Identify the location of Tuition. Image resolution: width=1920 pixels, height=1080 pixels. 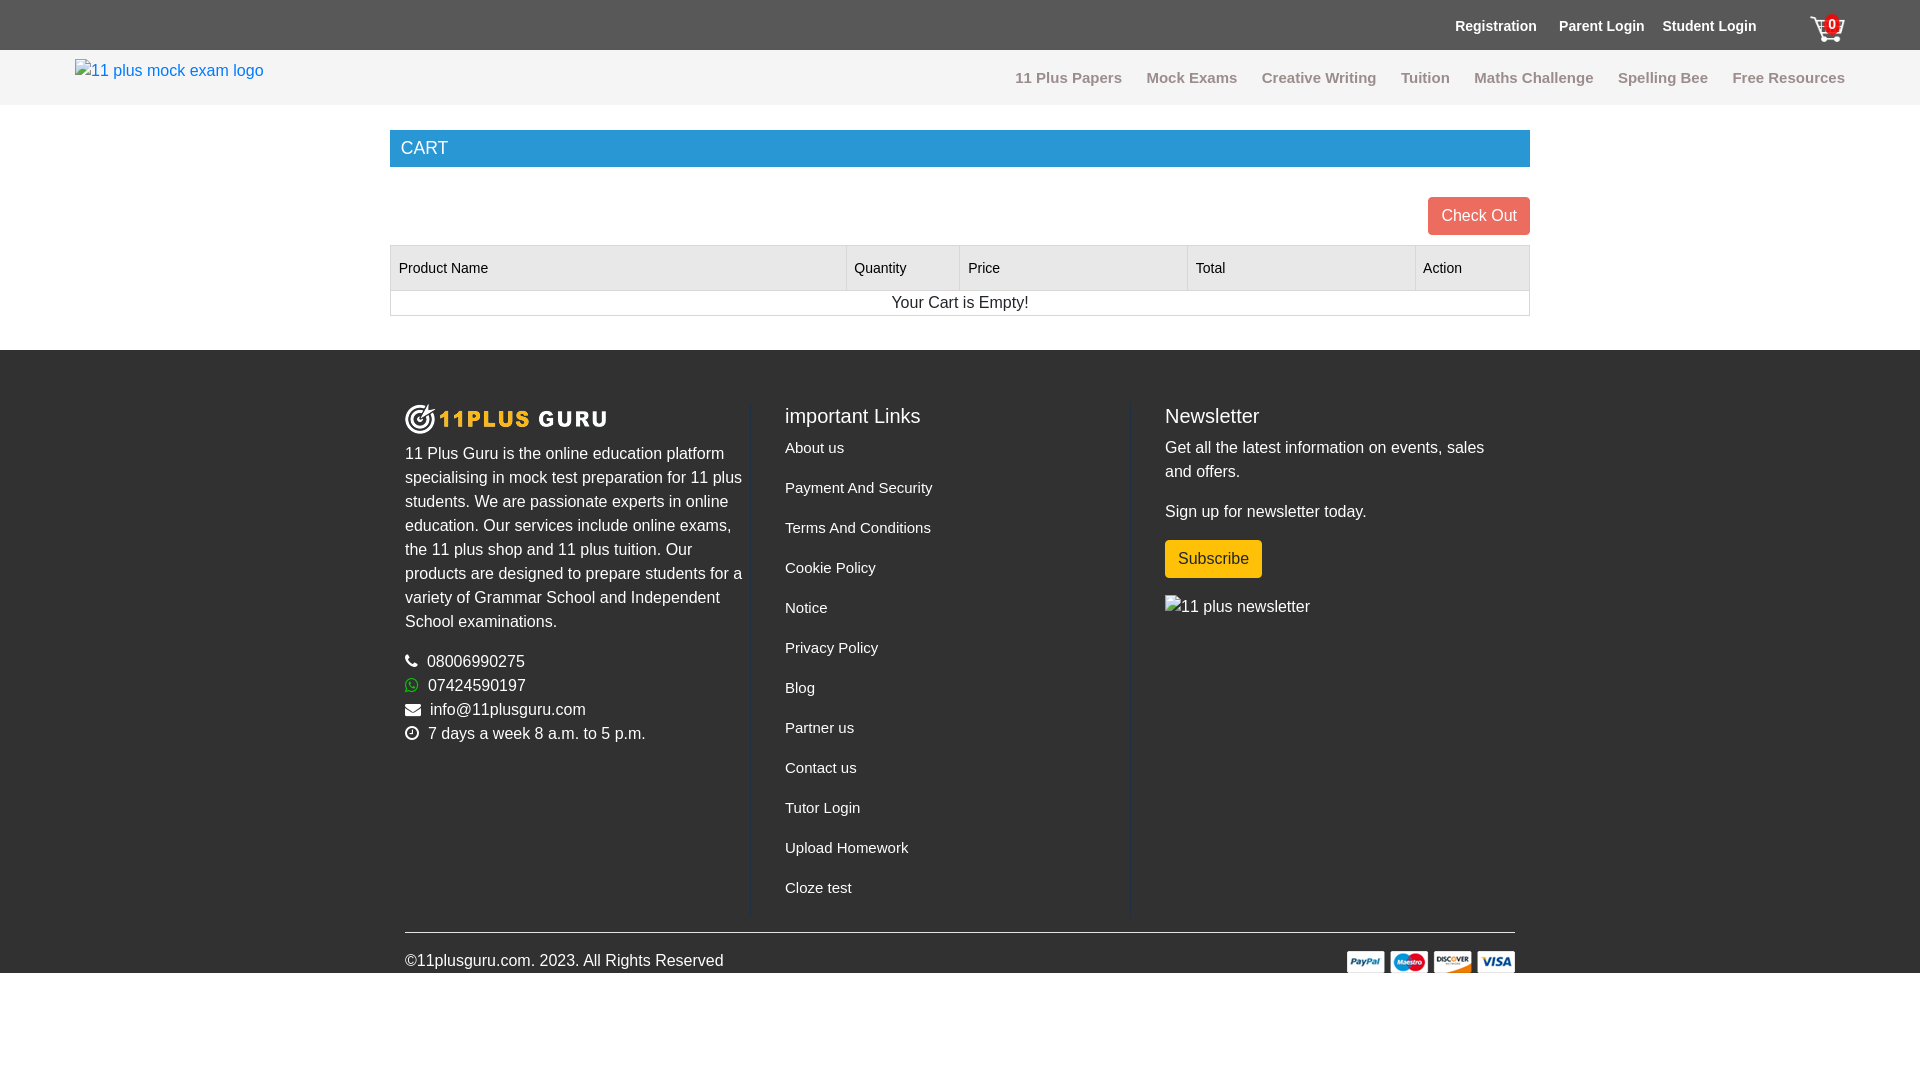
(1426, 78).